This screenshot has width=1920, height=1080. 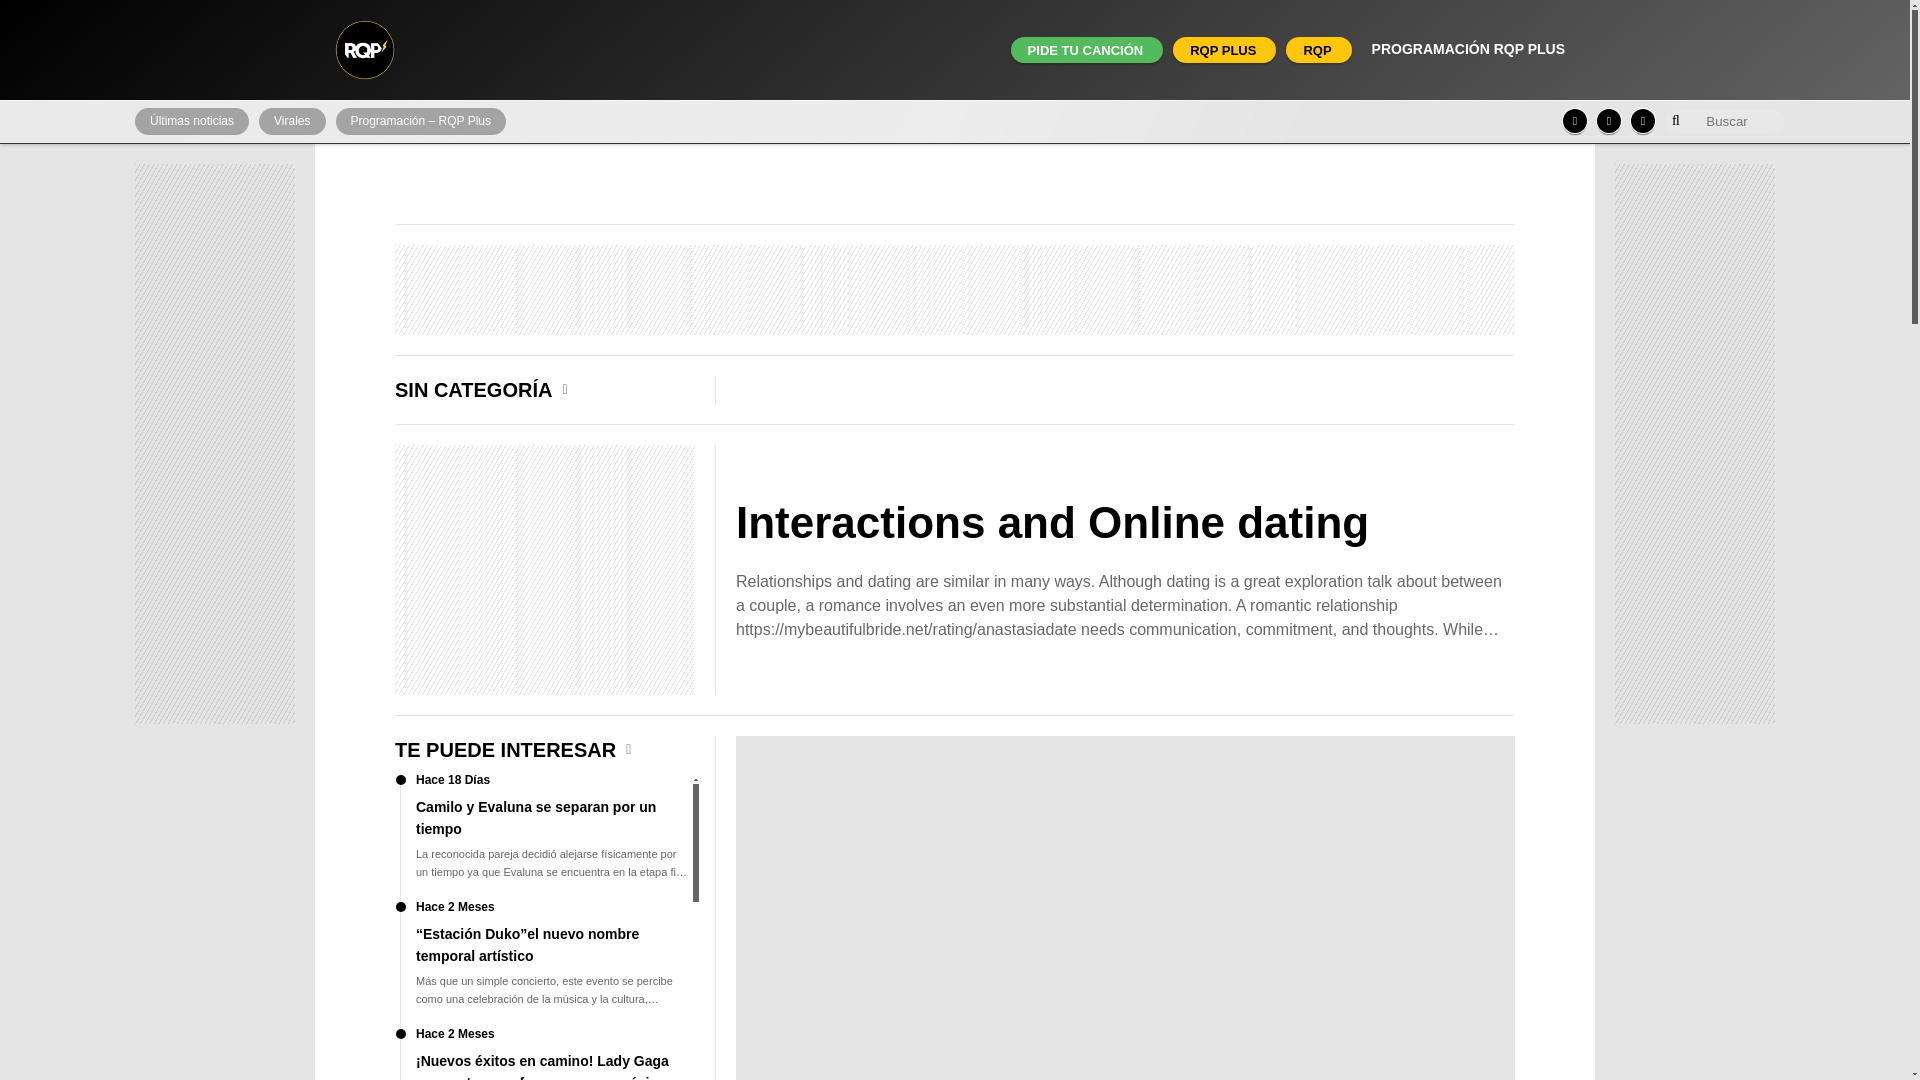 I want to click on RQP PLUS, so click(x=1222, y=50).